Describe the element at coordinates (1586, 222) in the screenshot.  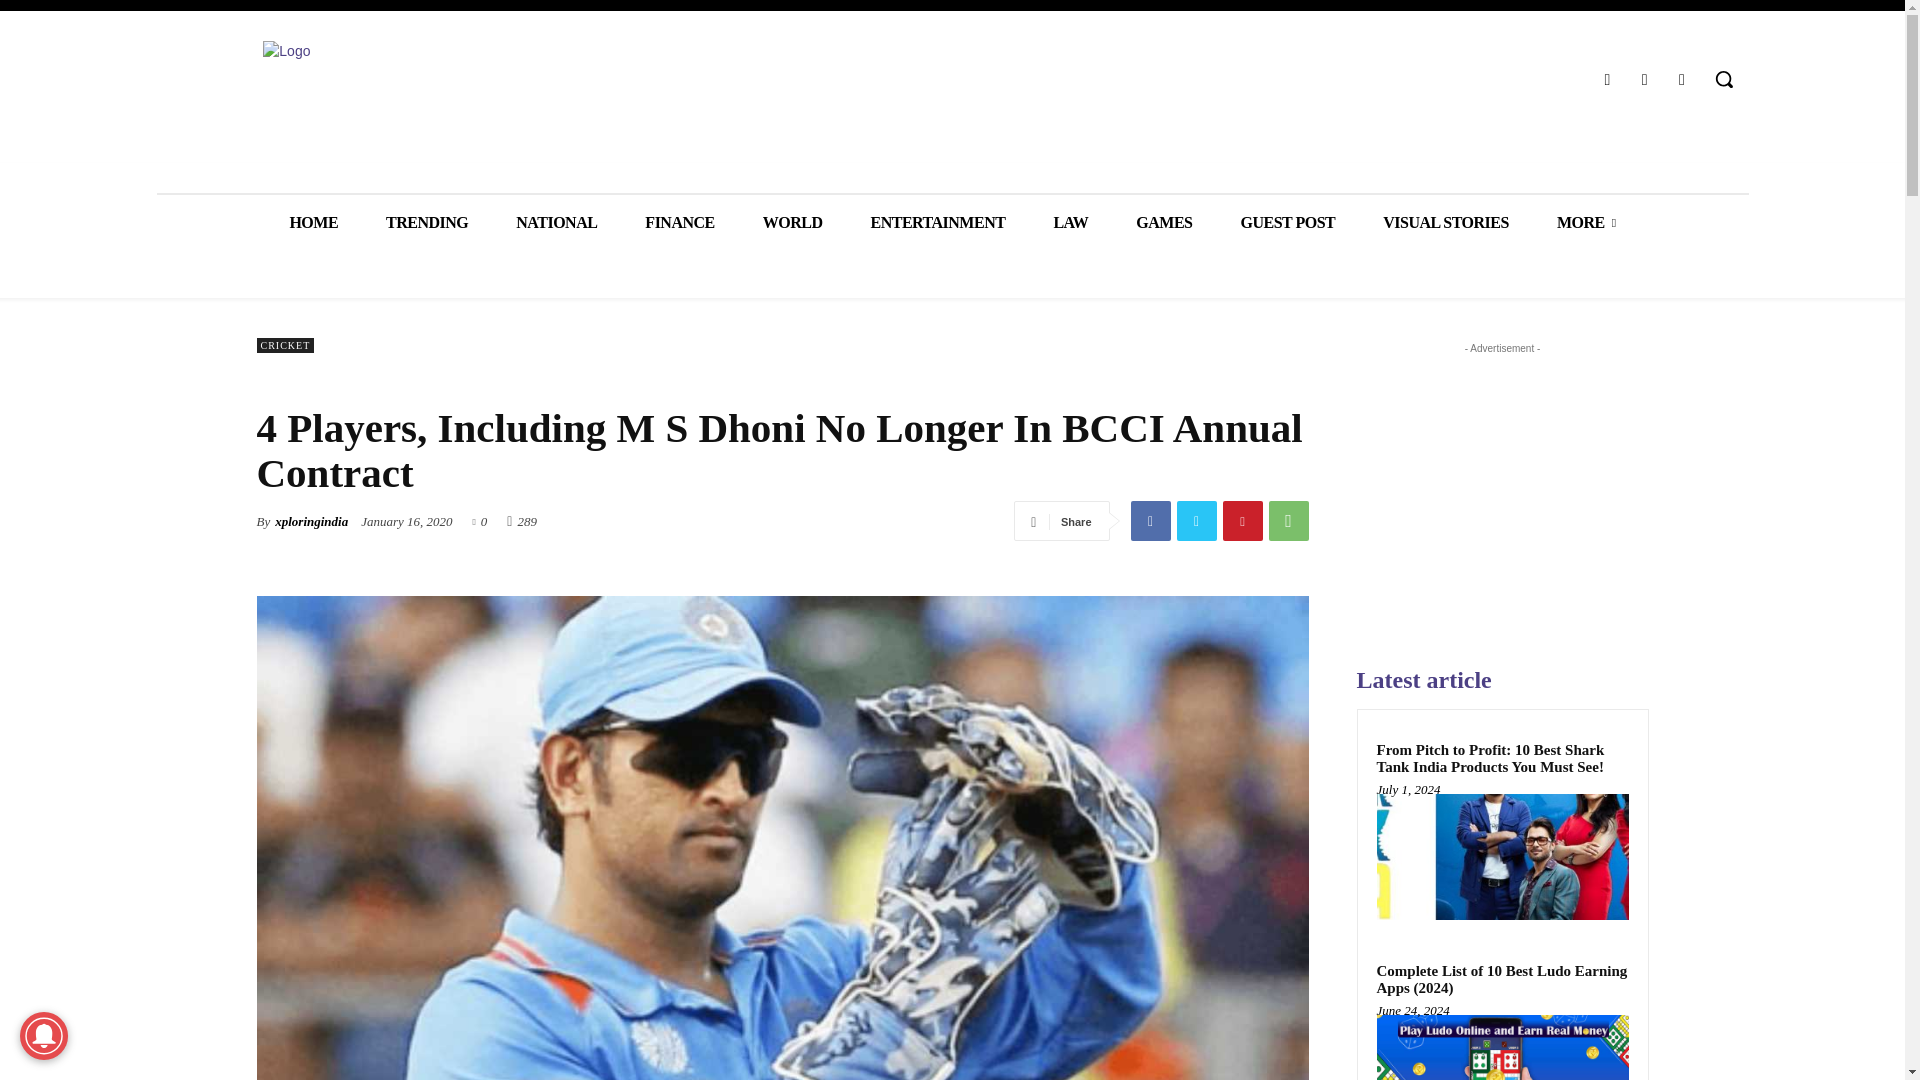
I see `MORE` at that location.